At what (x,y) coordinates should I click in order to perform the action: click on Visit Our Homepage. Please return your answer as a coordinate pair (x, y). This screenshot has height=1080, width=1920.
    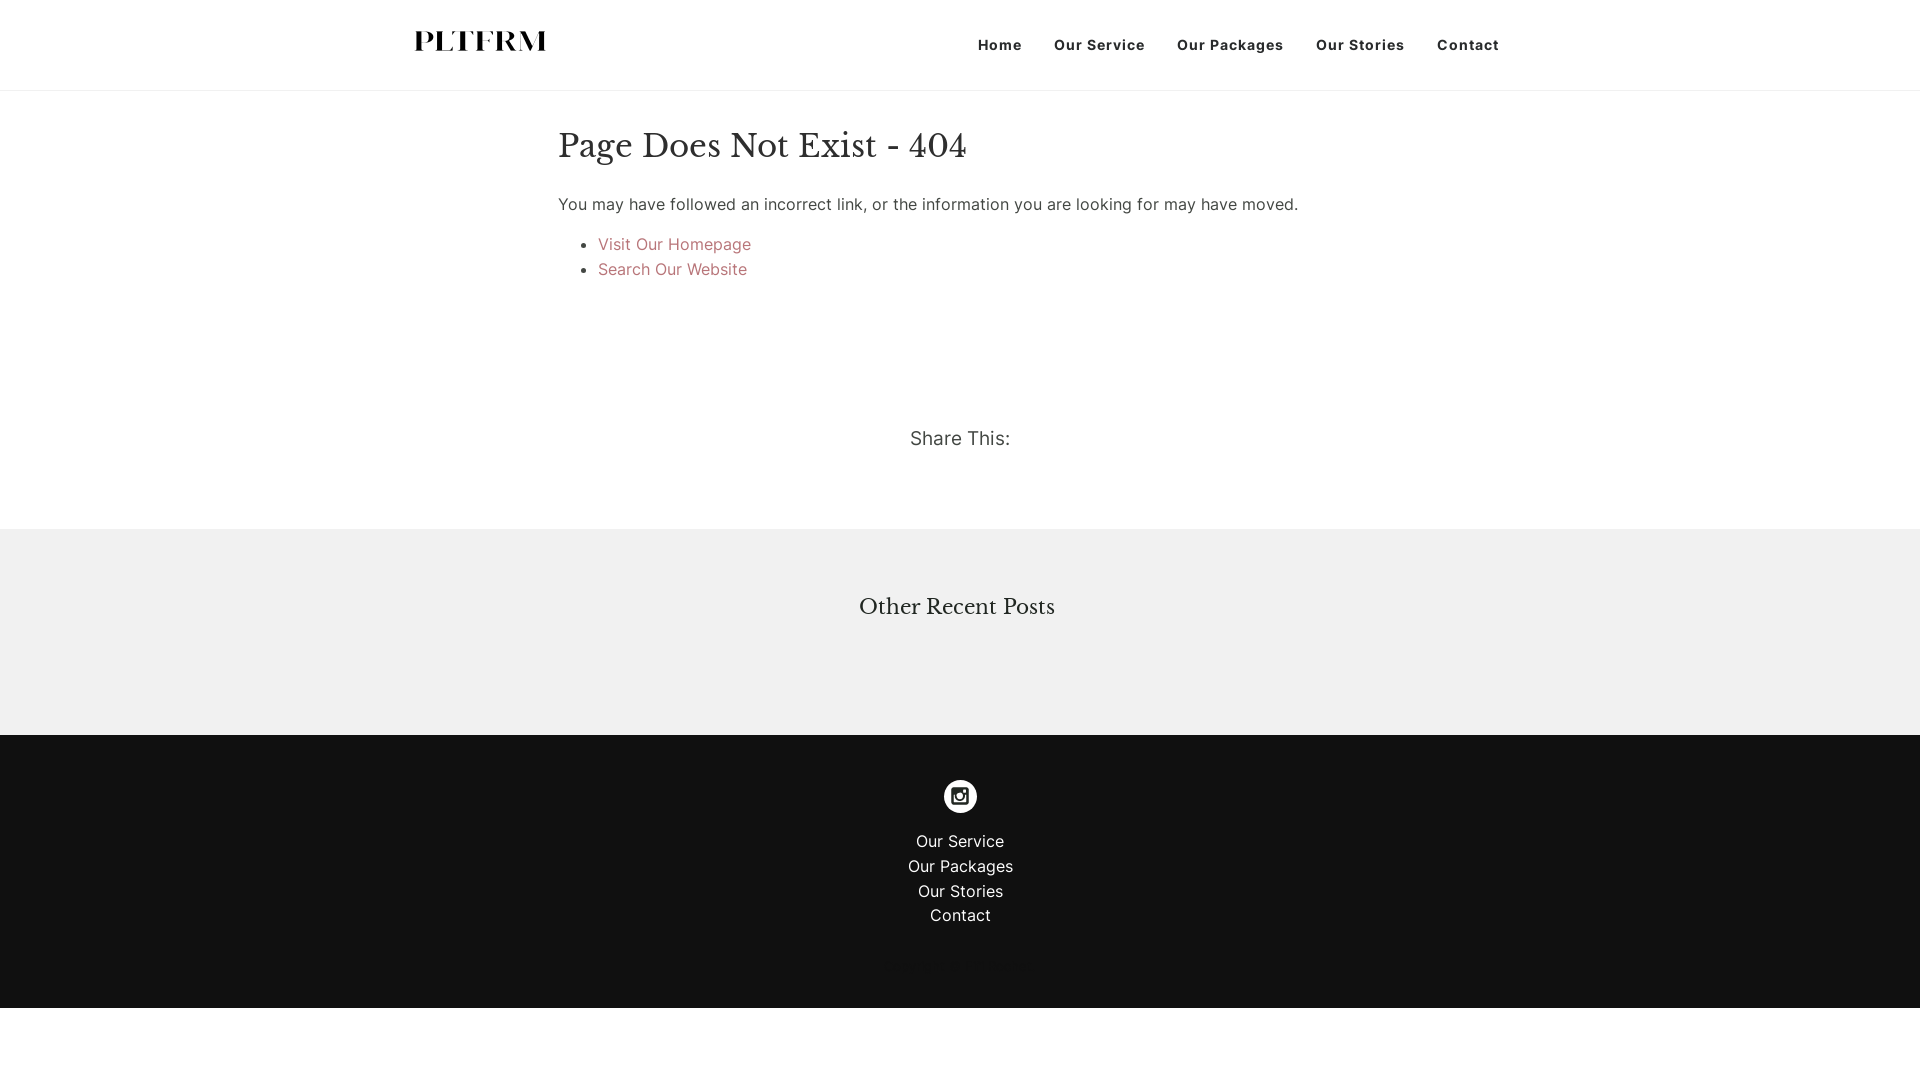
    Looking at the image, I should click on (674, 244).